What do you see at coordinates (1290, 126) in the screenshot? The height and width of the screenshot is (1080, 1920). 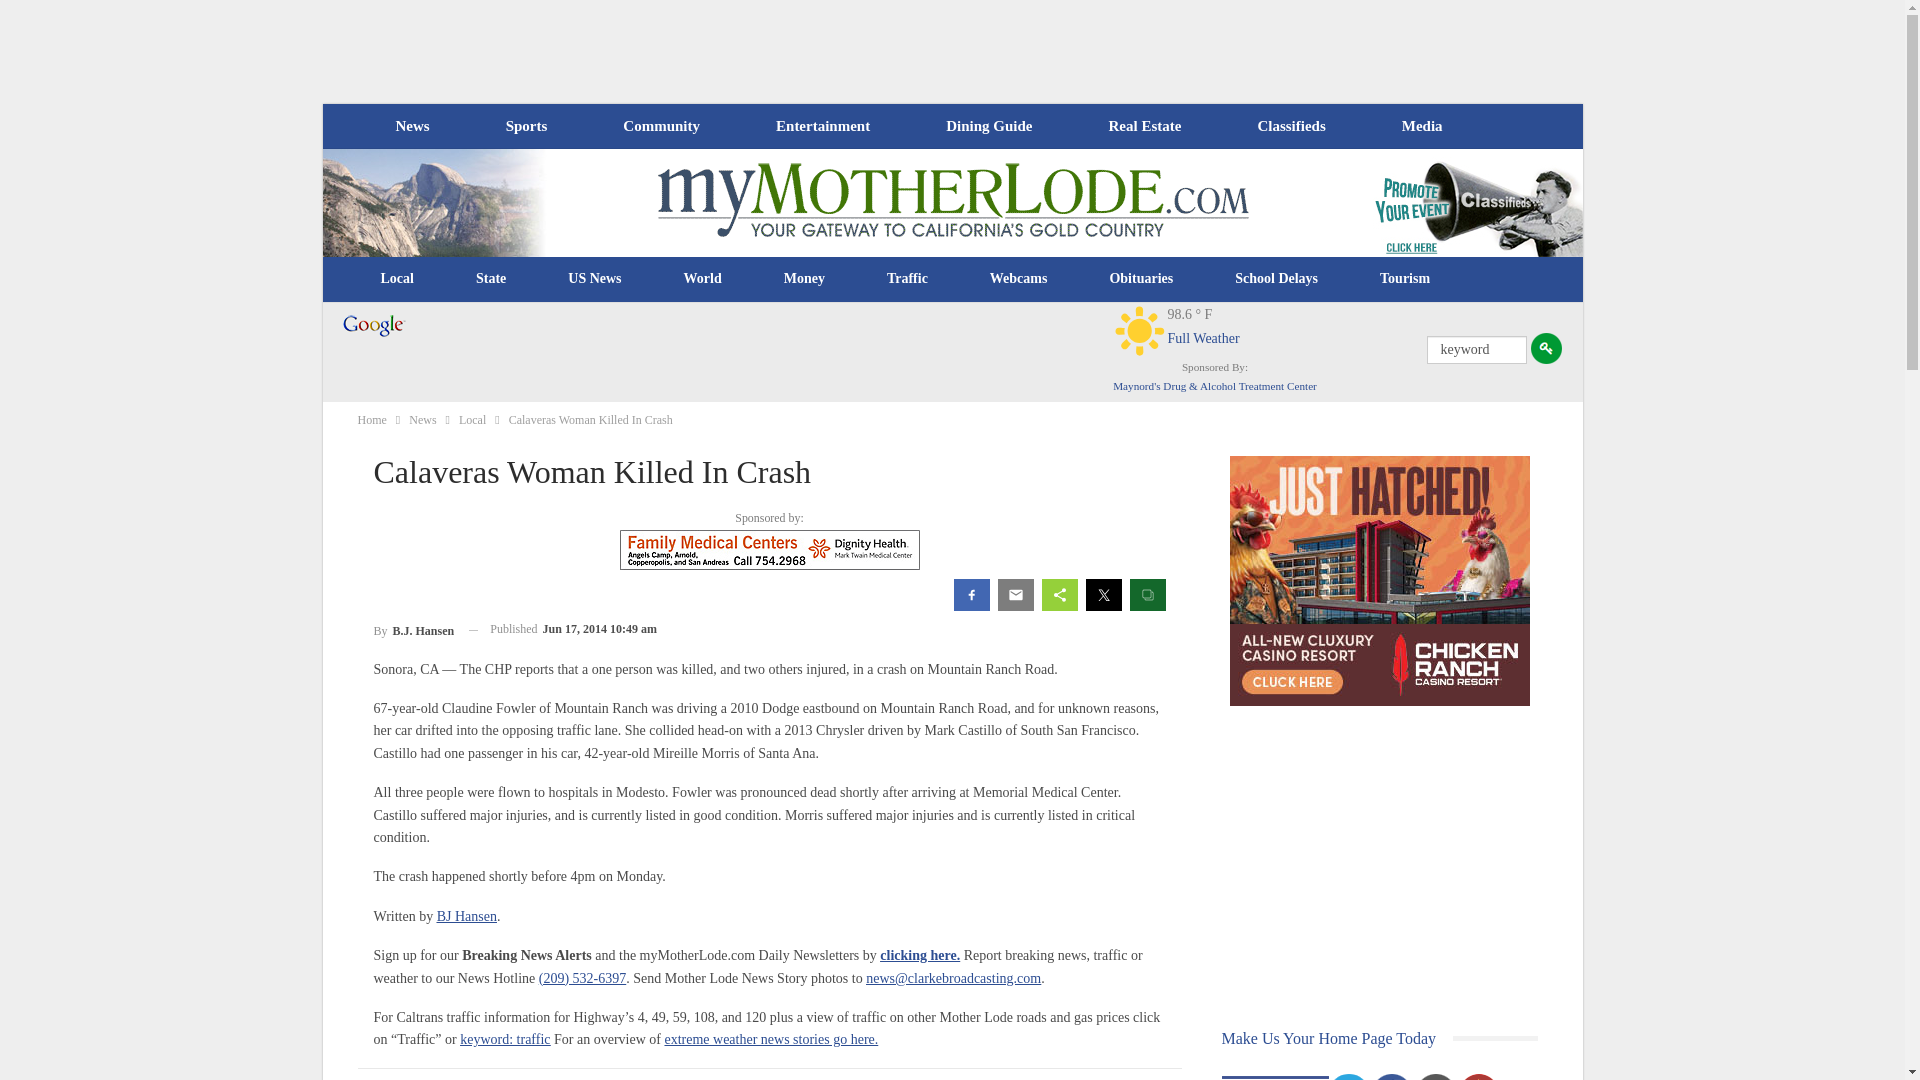 I see `Classifieds` at bounding box center [1290, 126].